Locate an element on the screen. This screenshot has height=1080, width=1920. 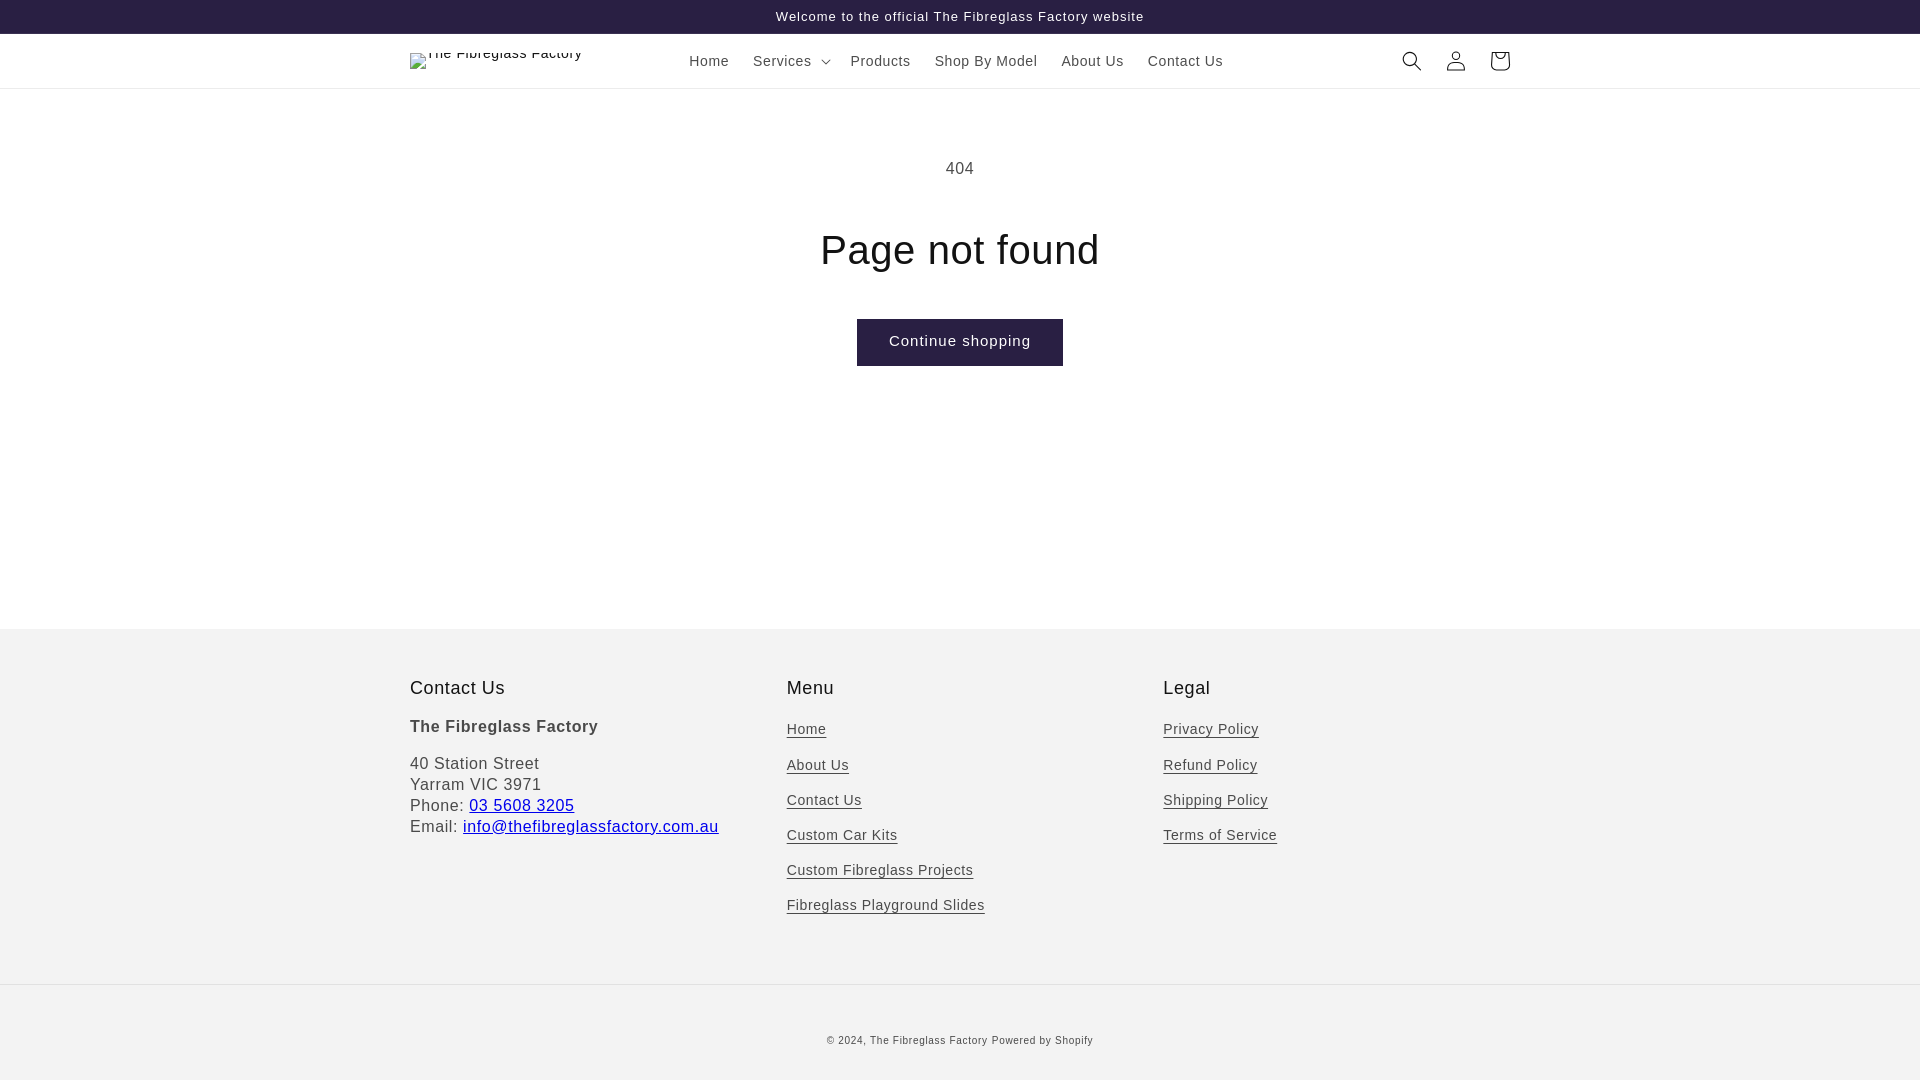
Fibreglass Playground Slides is located at coordinates (886, 905).